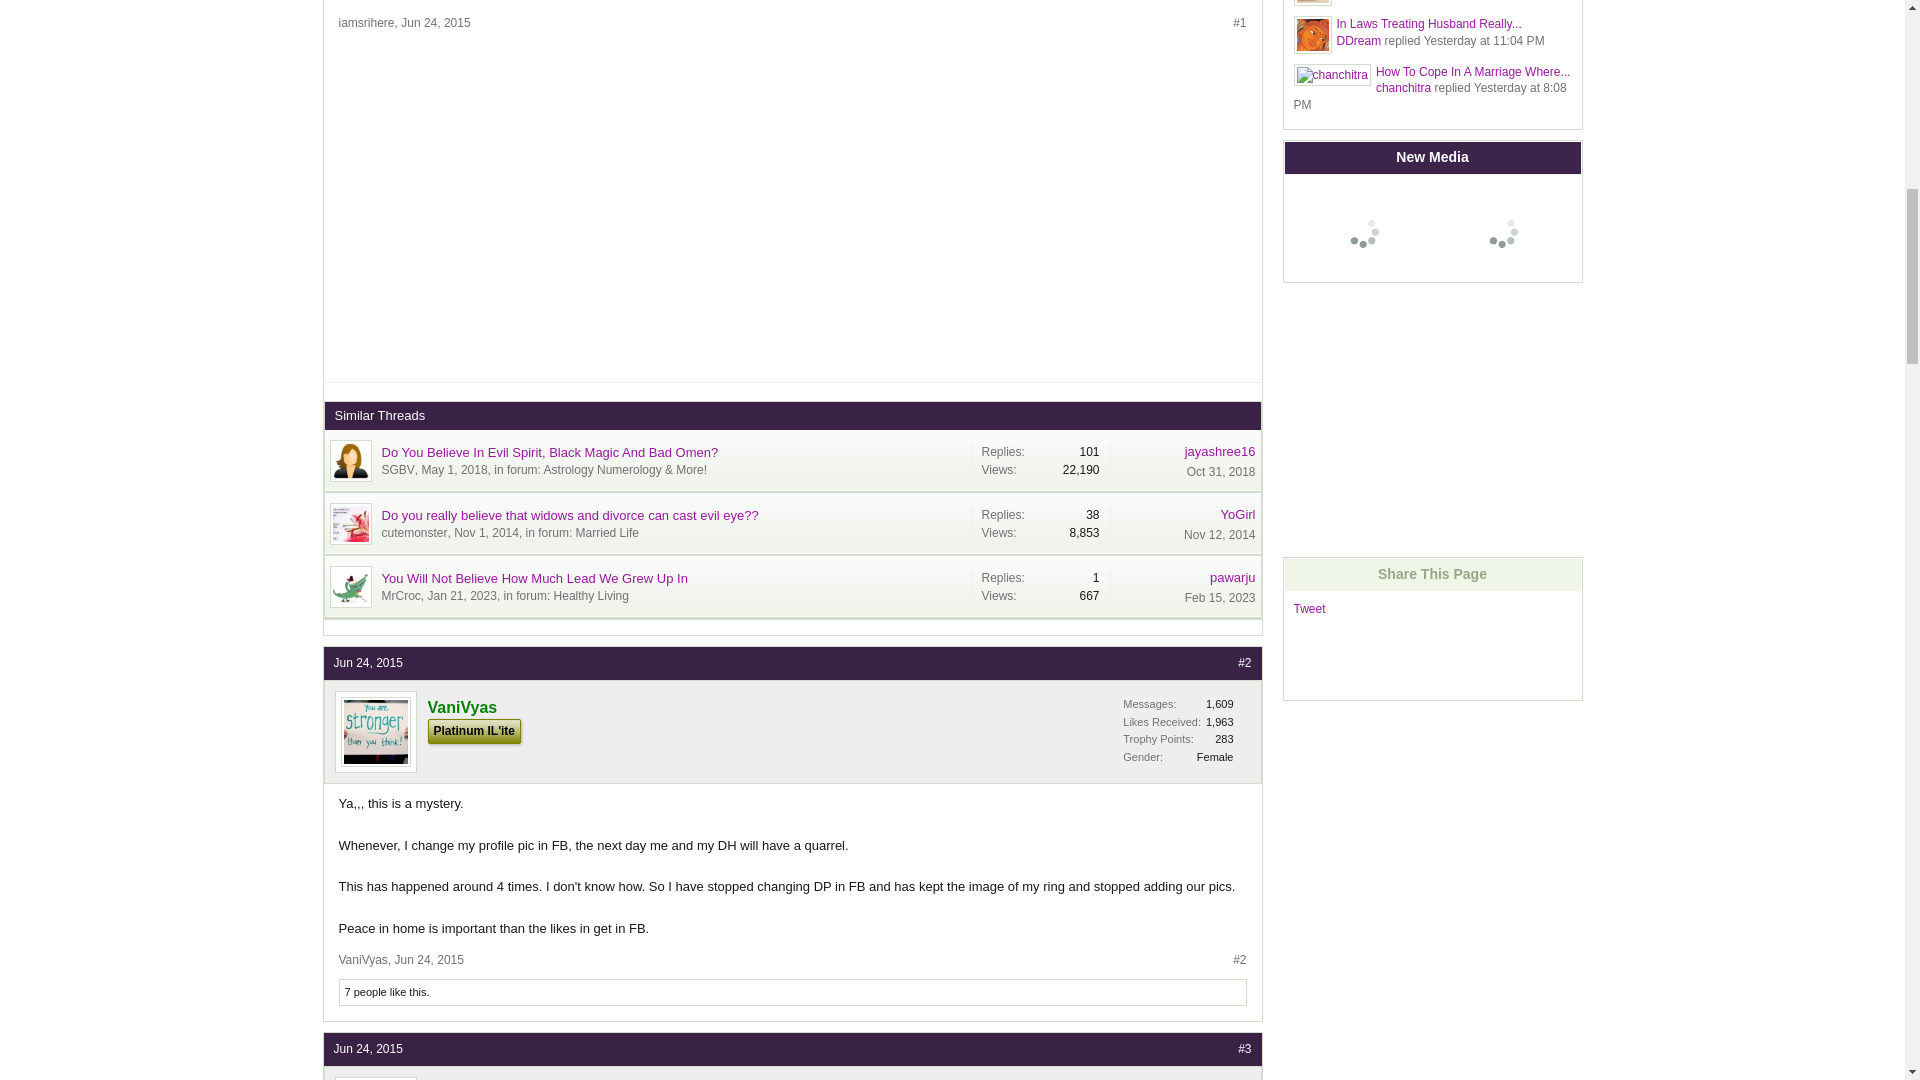  I want to click on Thread starter, so click(398, 470).